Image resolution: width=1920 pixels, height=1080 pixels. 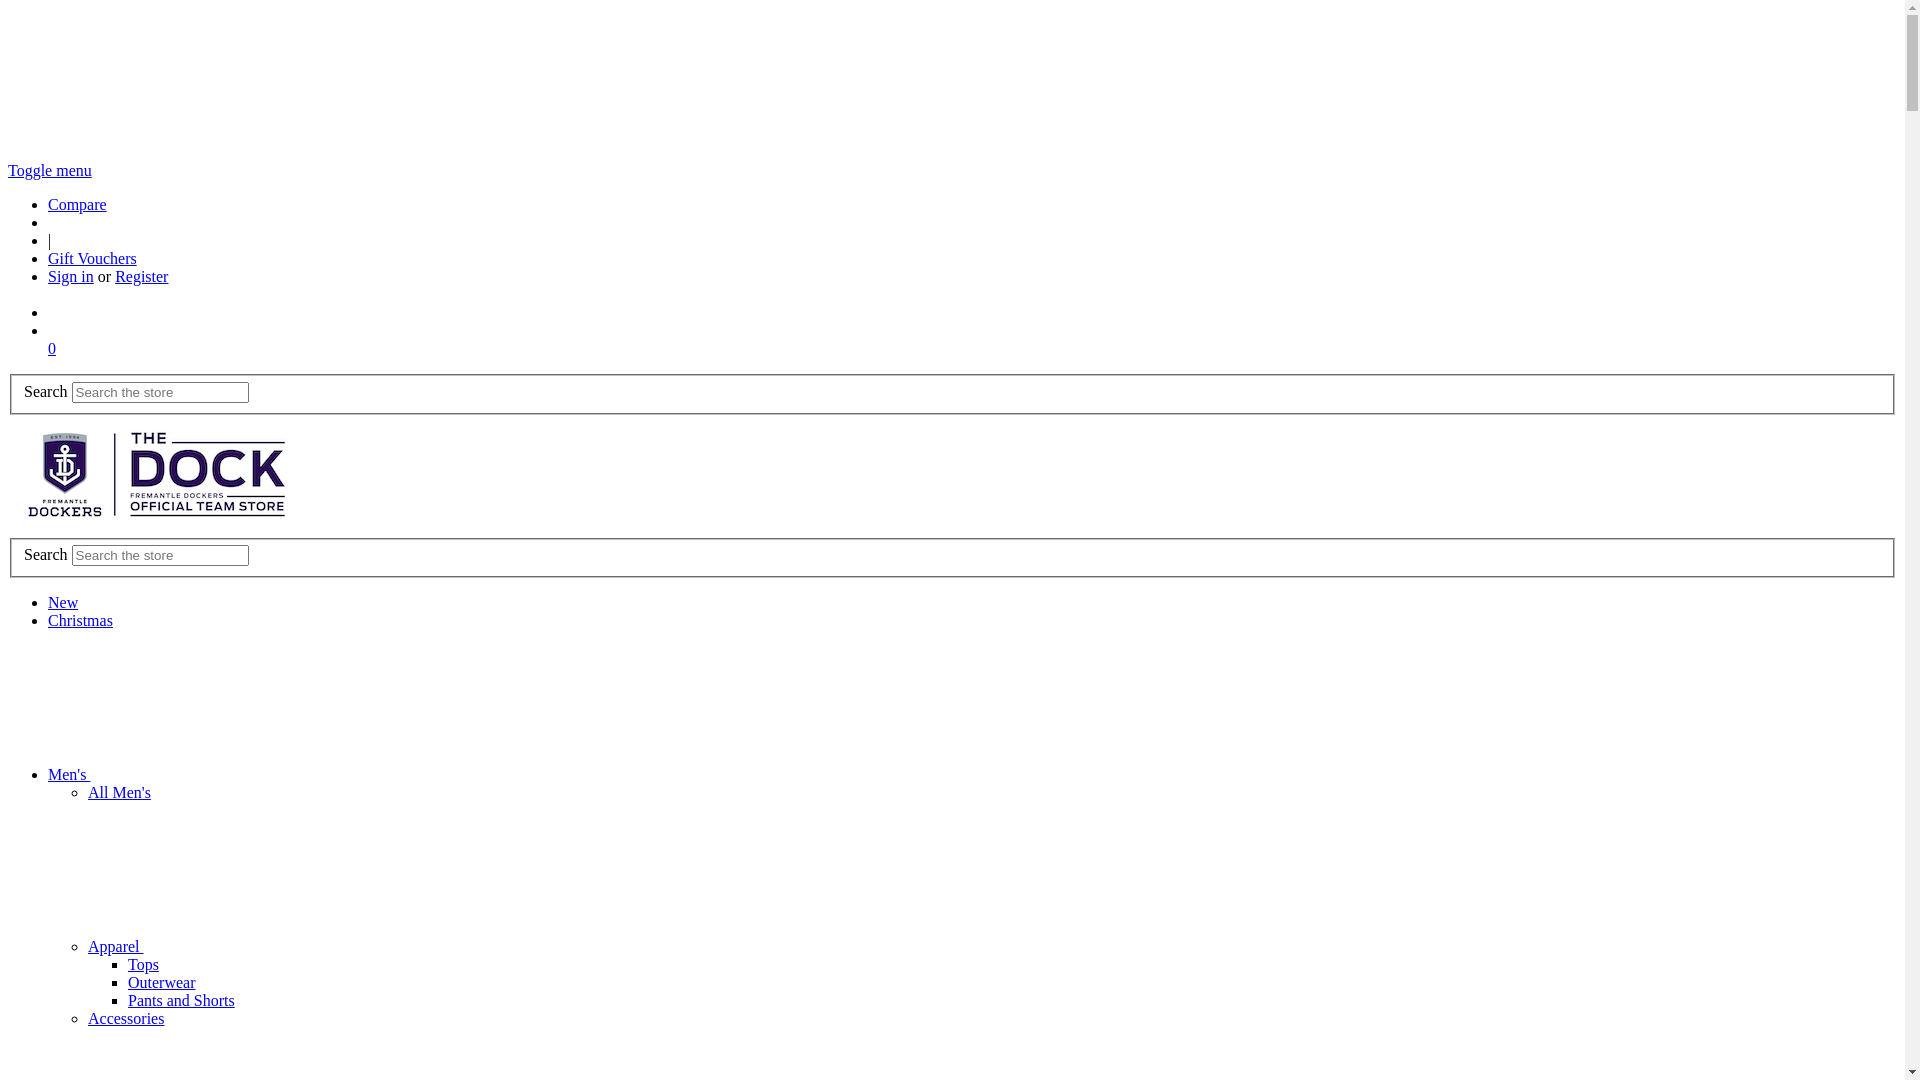 What do you see at coordinates (126, 1018) in the screenshot?
I see `Accessories` at bounding box center [126, 1018].